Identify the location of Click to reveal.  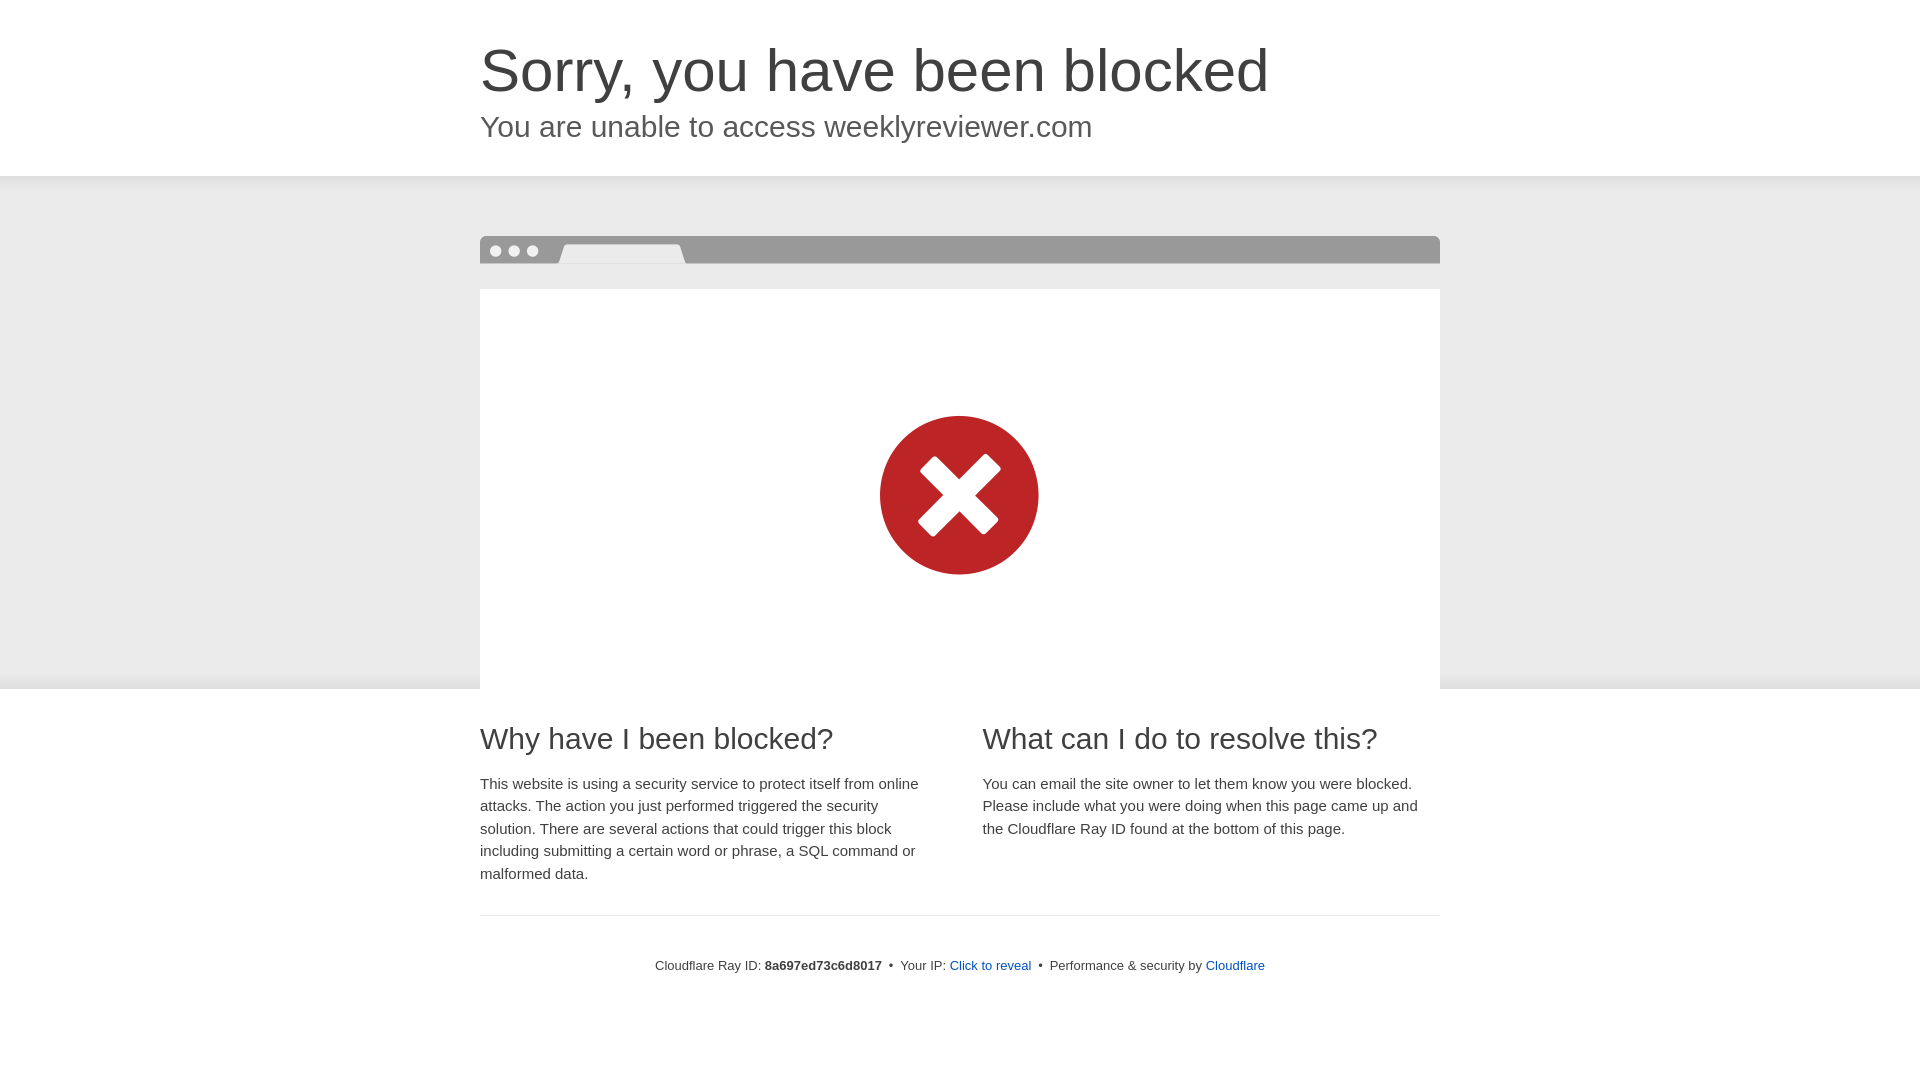
(991, 966).